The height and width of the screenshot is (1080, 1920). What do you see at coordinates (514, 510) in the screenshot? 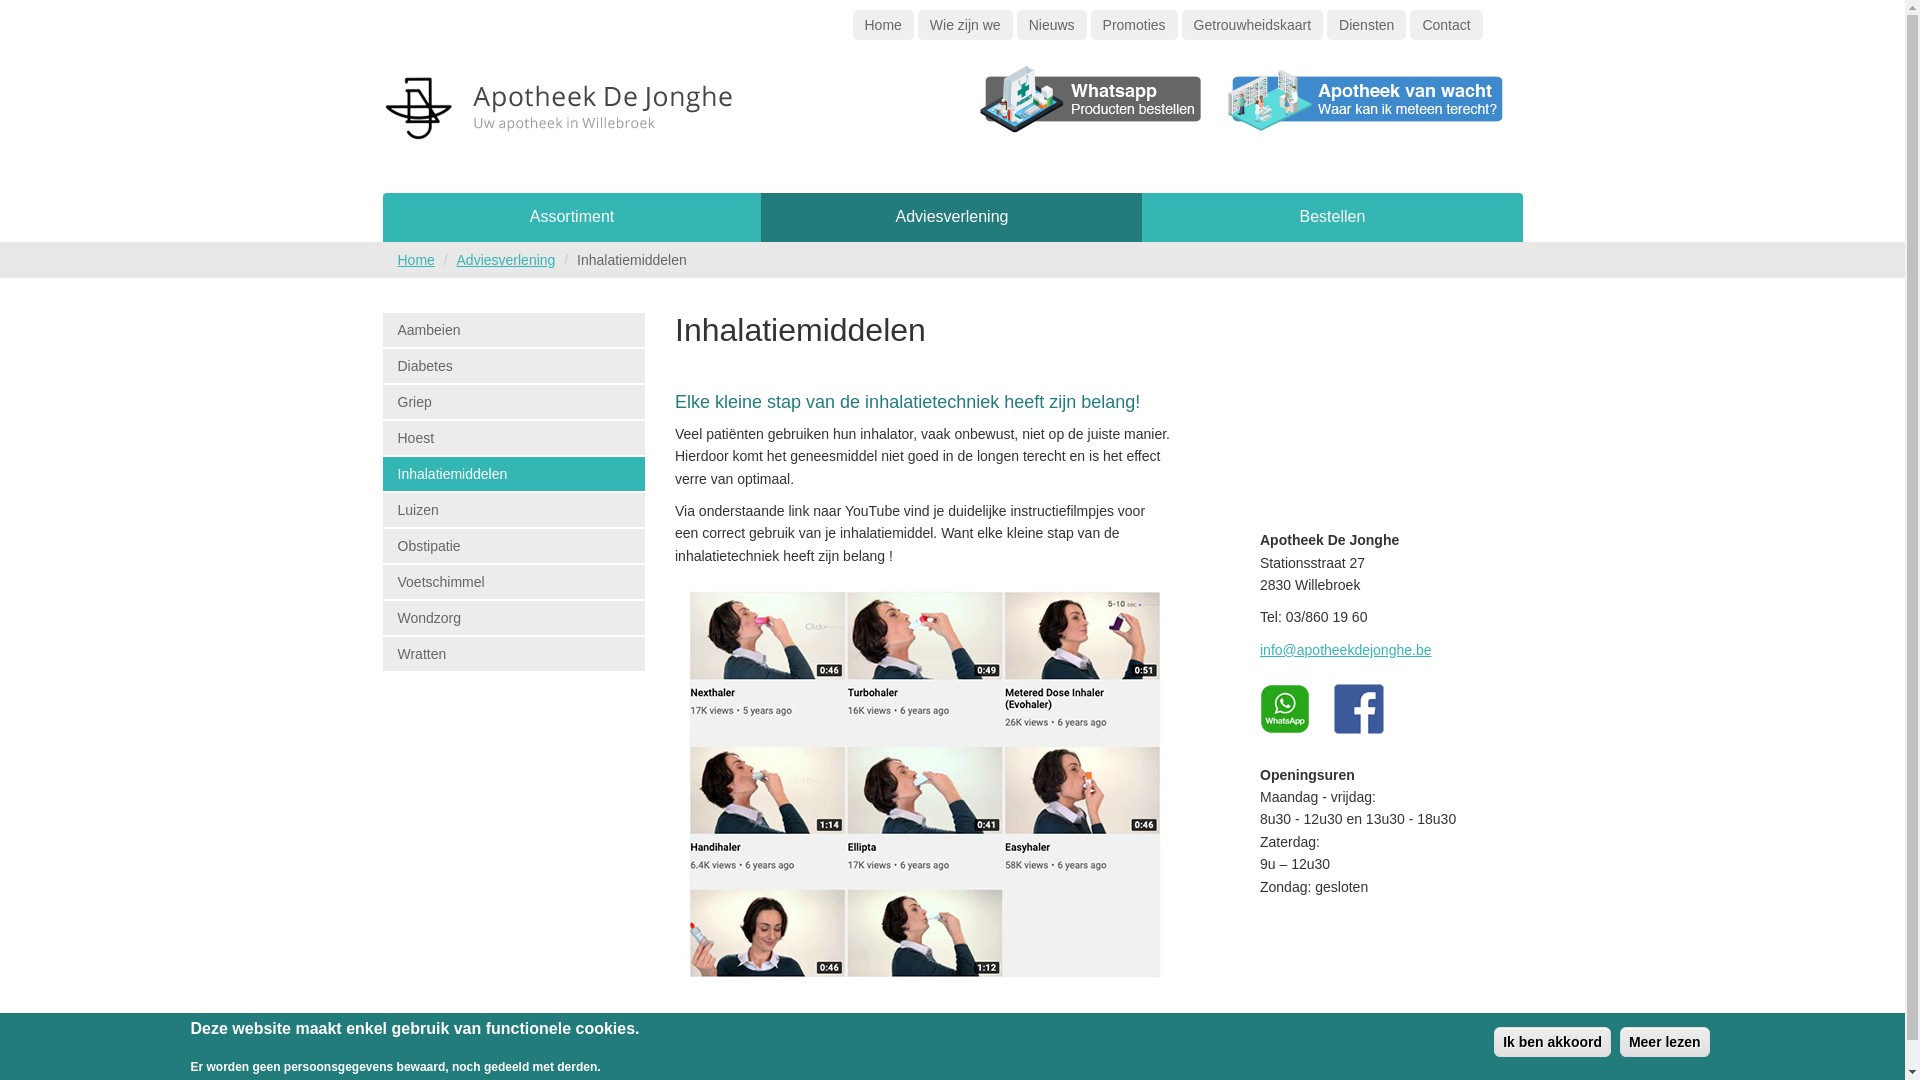
I see `Luizen` at bounding box center [514, 510].